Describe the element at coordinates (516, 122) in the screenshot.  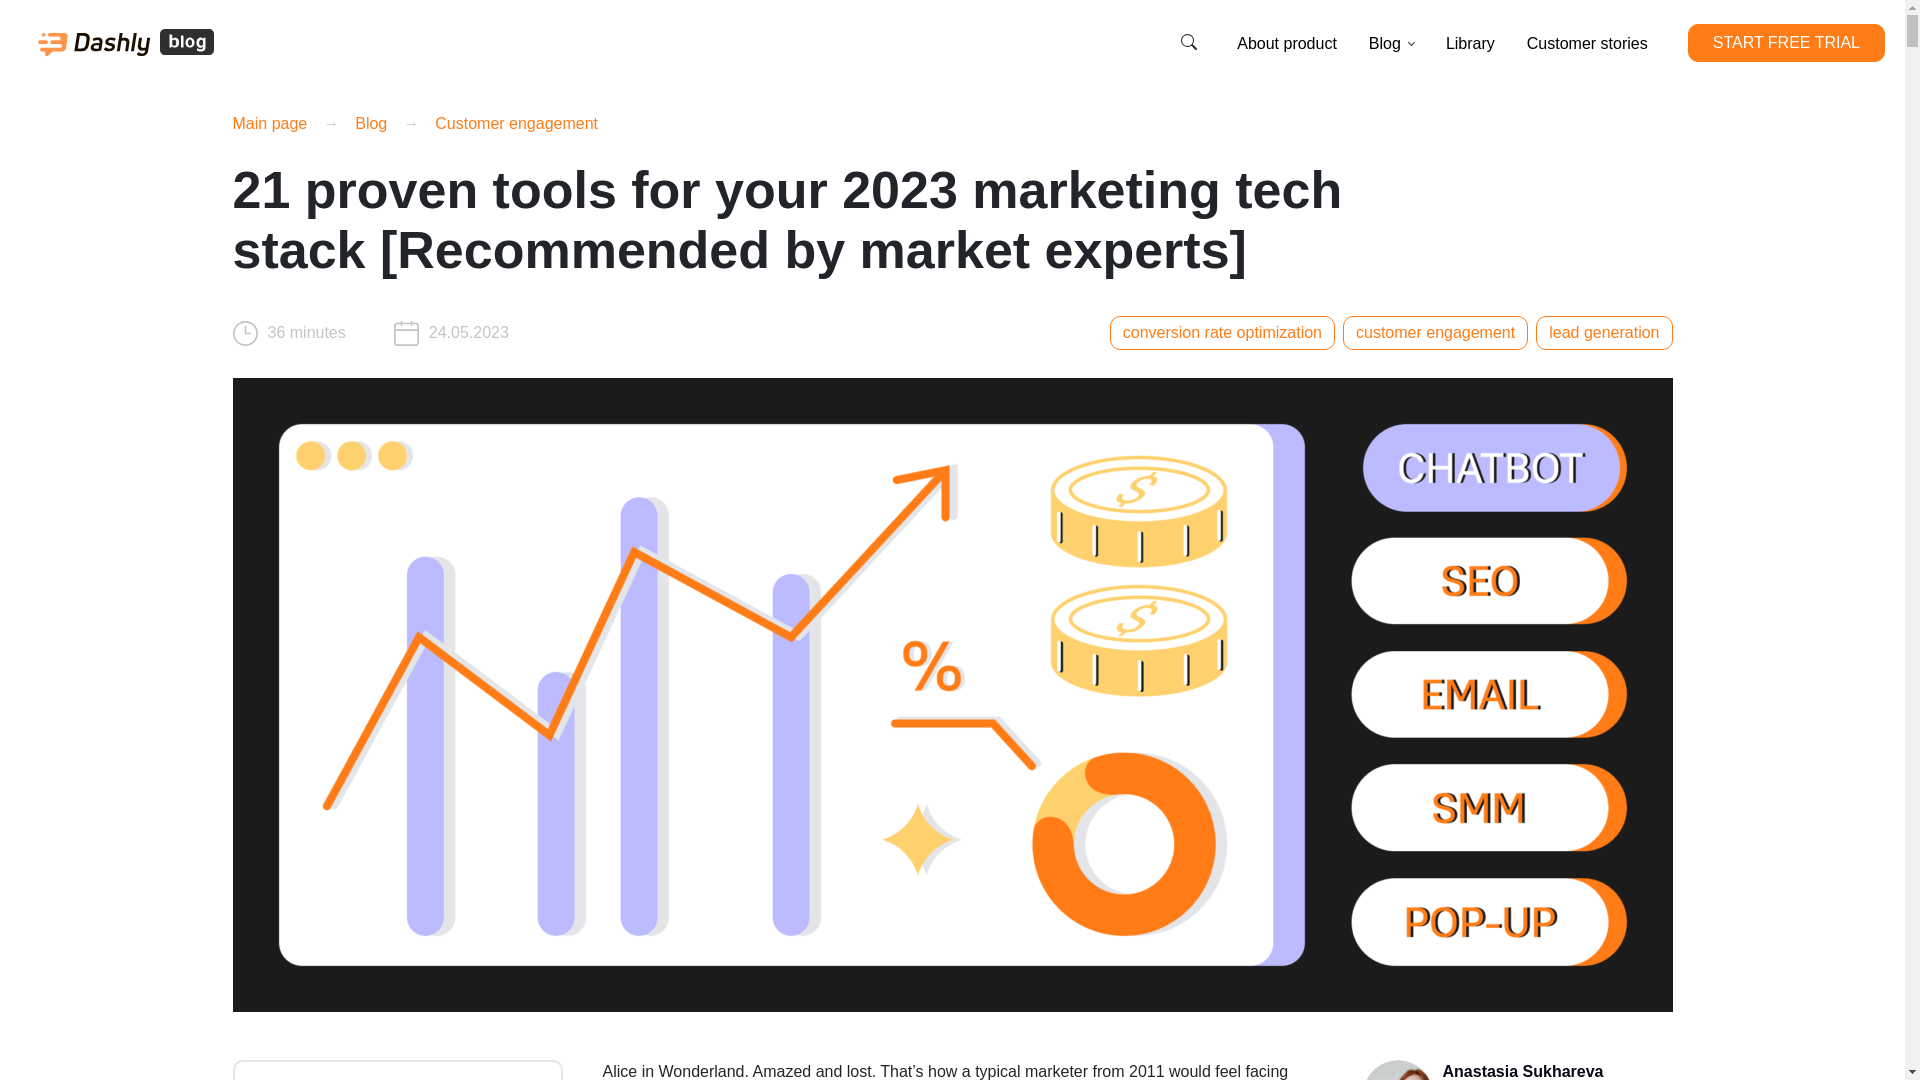
I see `Customer engagement` at that location.